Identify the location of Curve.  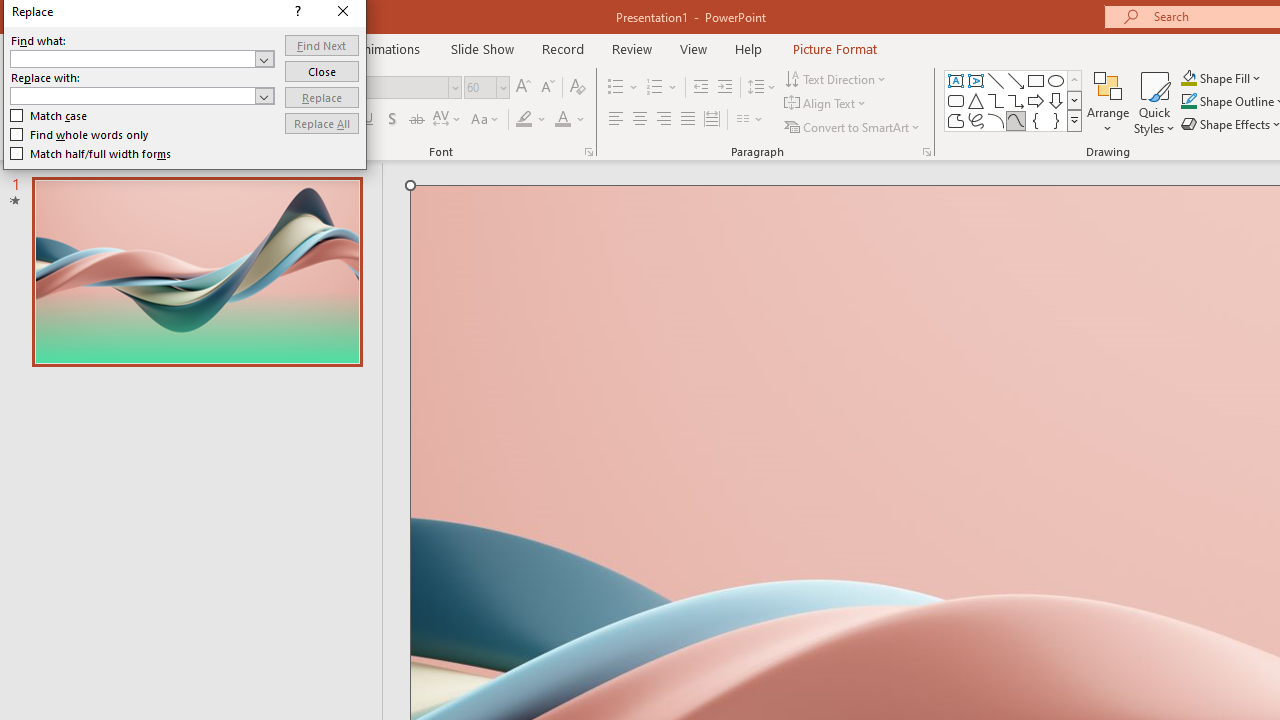
(1016, 120).